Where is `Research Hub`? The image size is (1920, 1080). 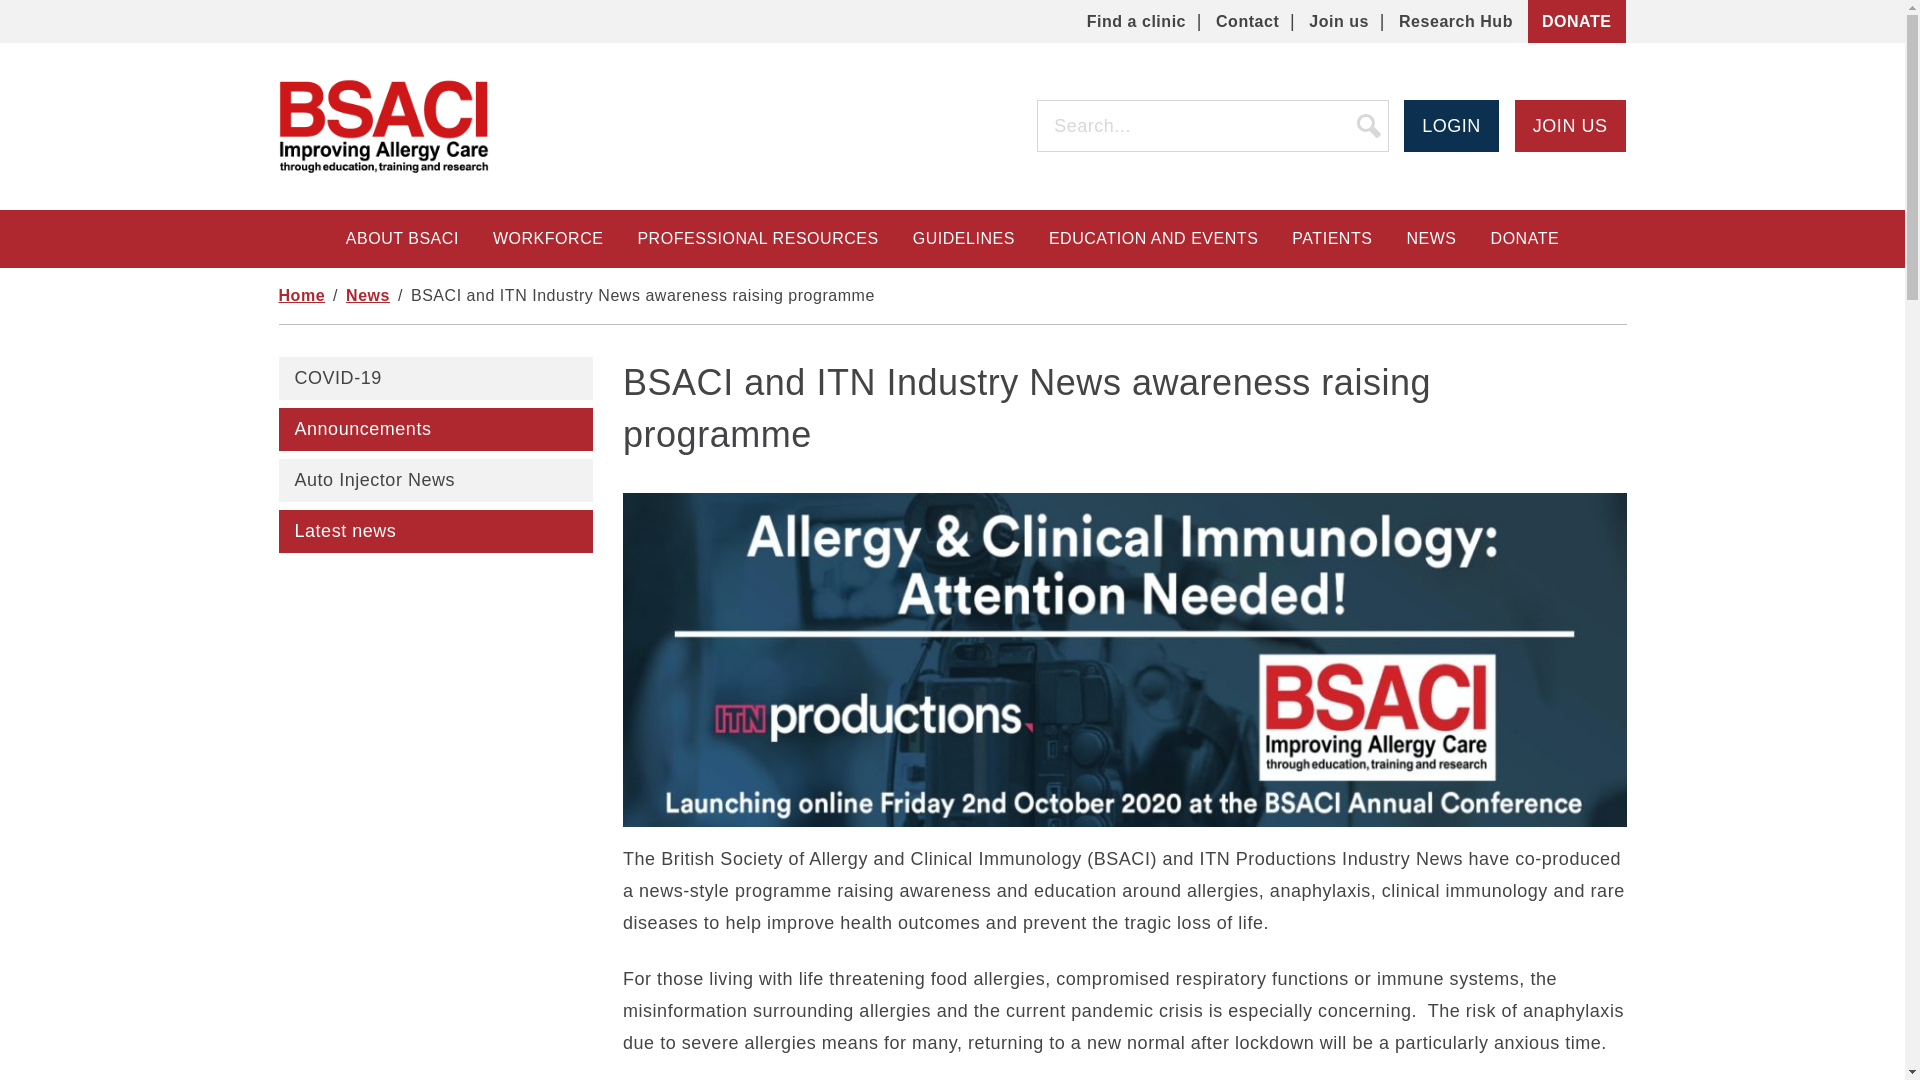
Research Hub is located at coordinates (1456, 21).